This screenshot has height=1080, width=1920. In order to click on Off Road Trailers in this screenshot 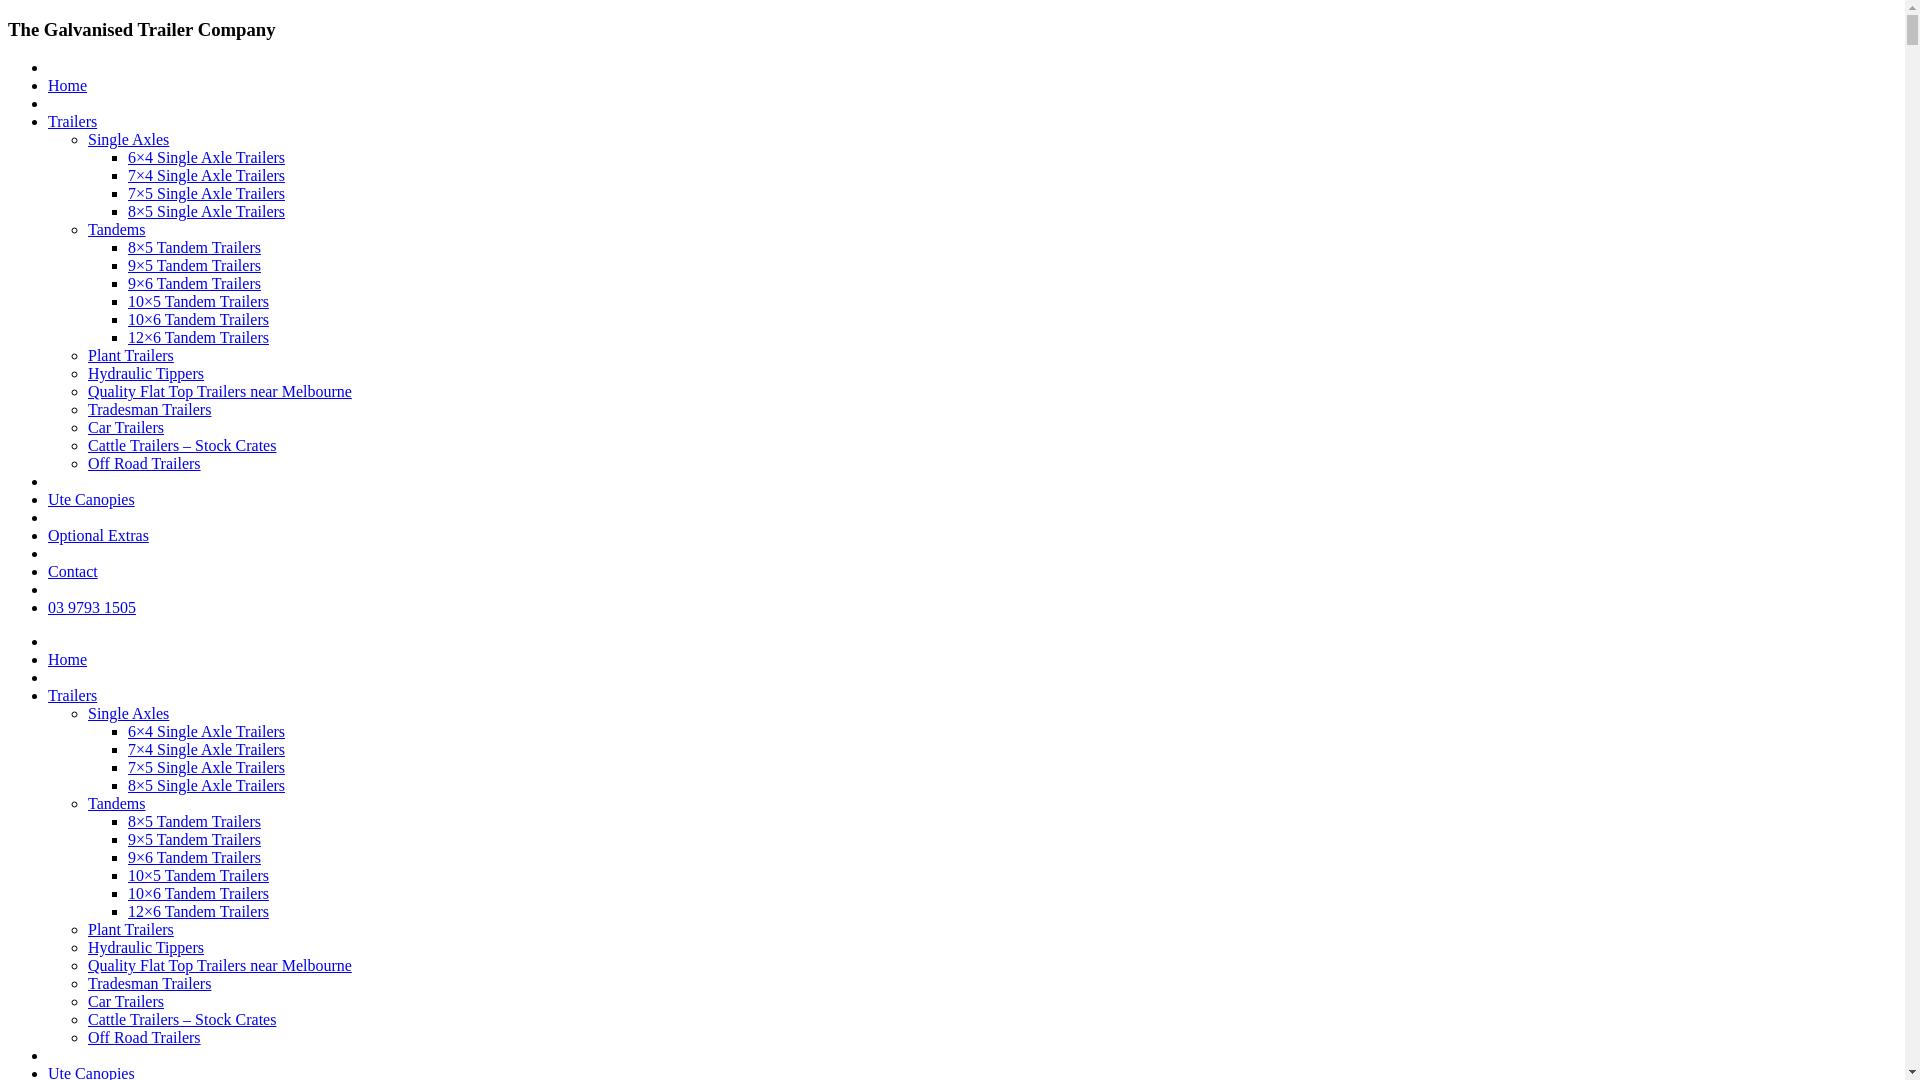, I will do `click(144, 464)`.